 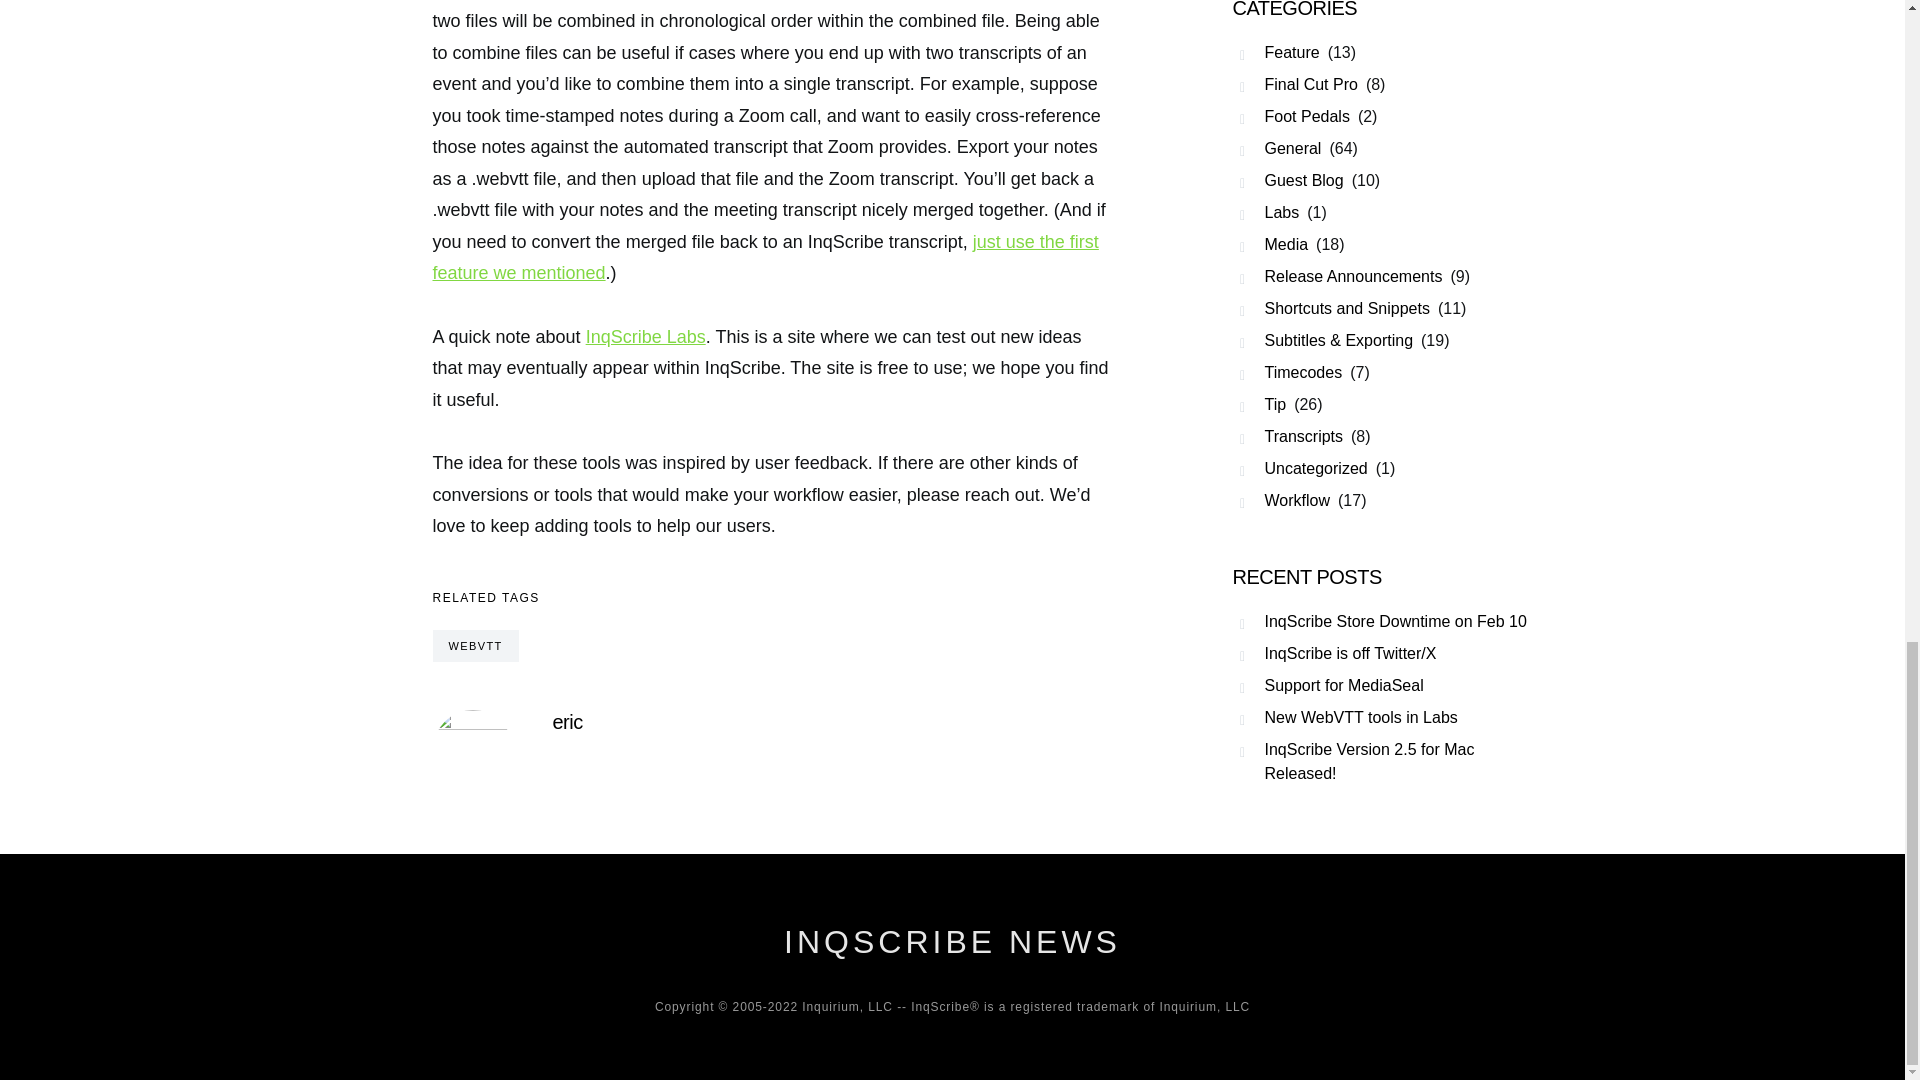 What do you see at coordinates (566, 722) in the screenshot?
I see `eric` at bounding box center [566, 722].